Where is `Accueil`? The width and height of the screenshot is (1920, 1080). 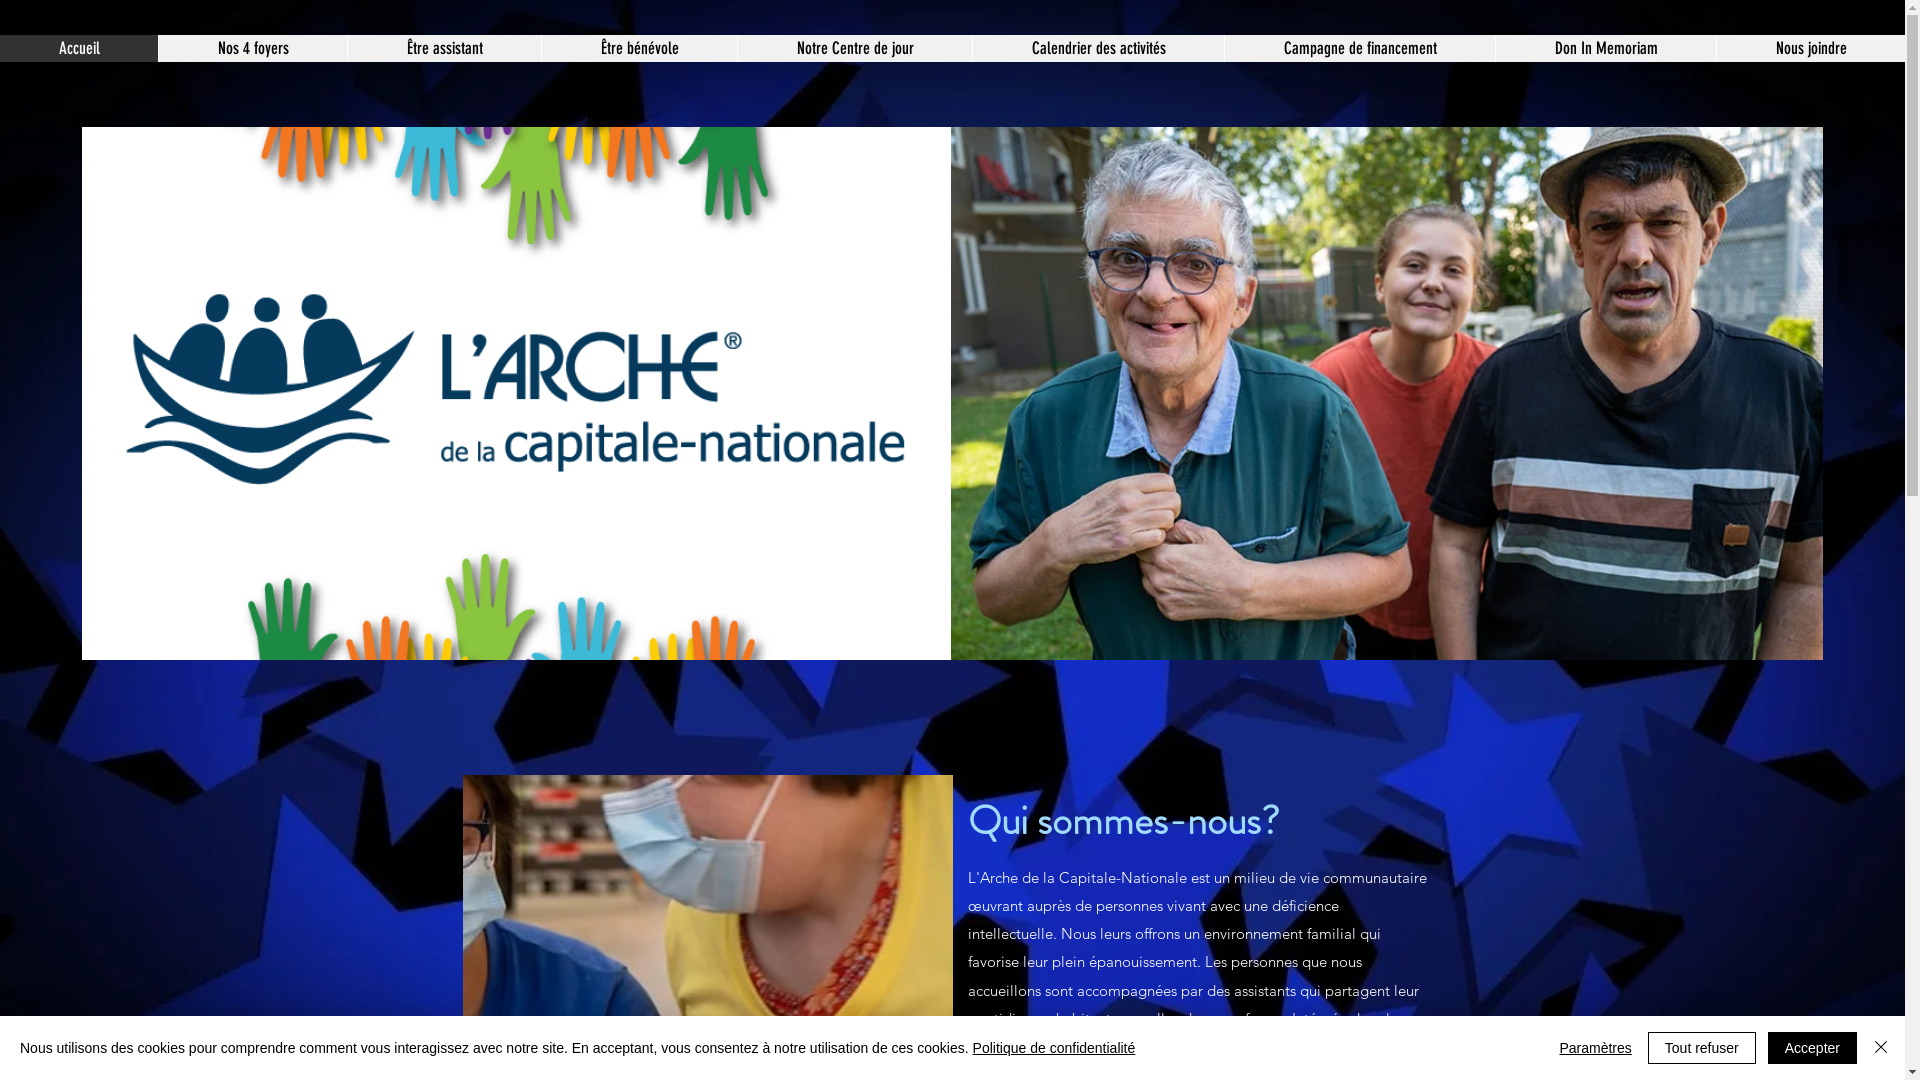 Accueil is located at coordinates (79, 48).